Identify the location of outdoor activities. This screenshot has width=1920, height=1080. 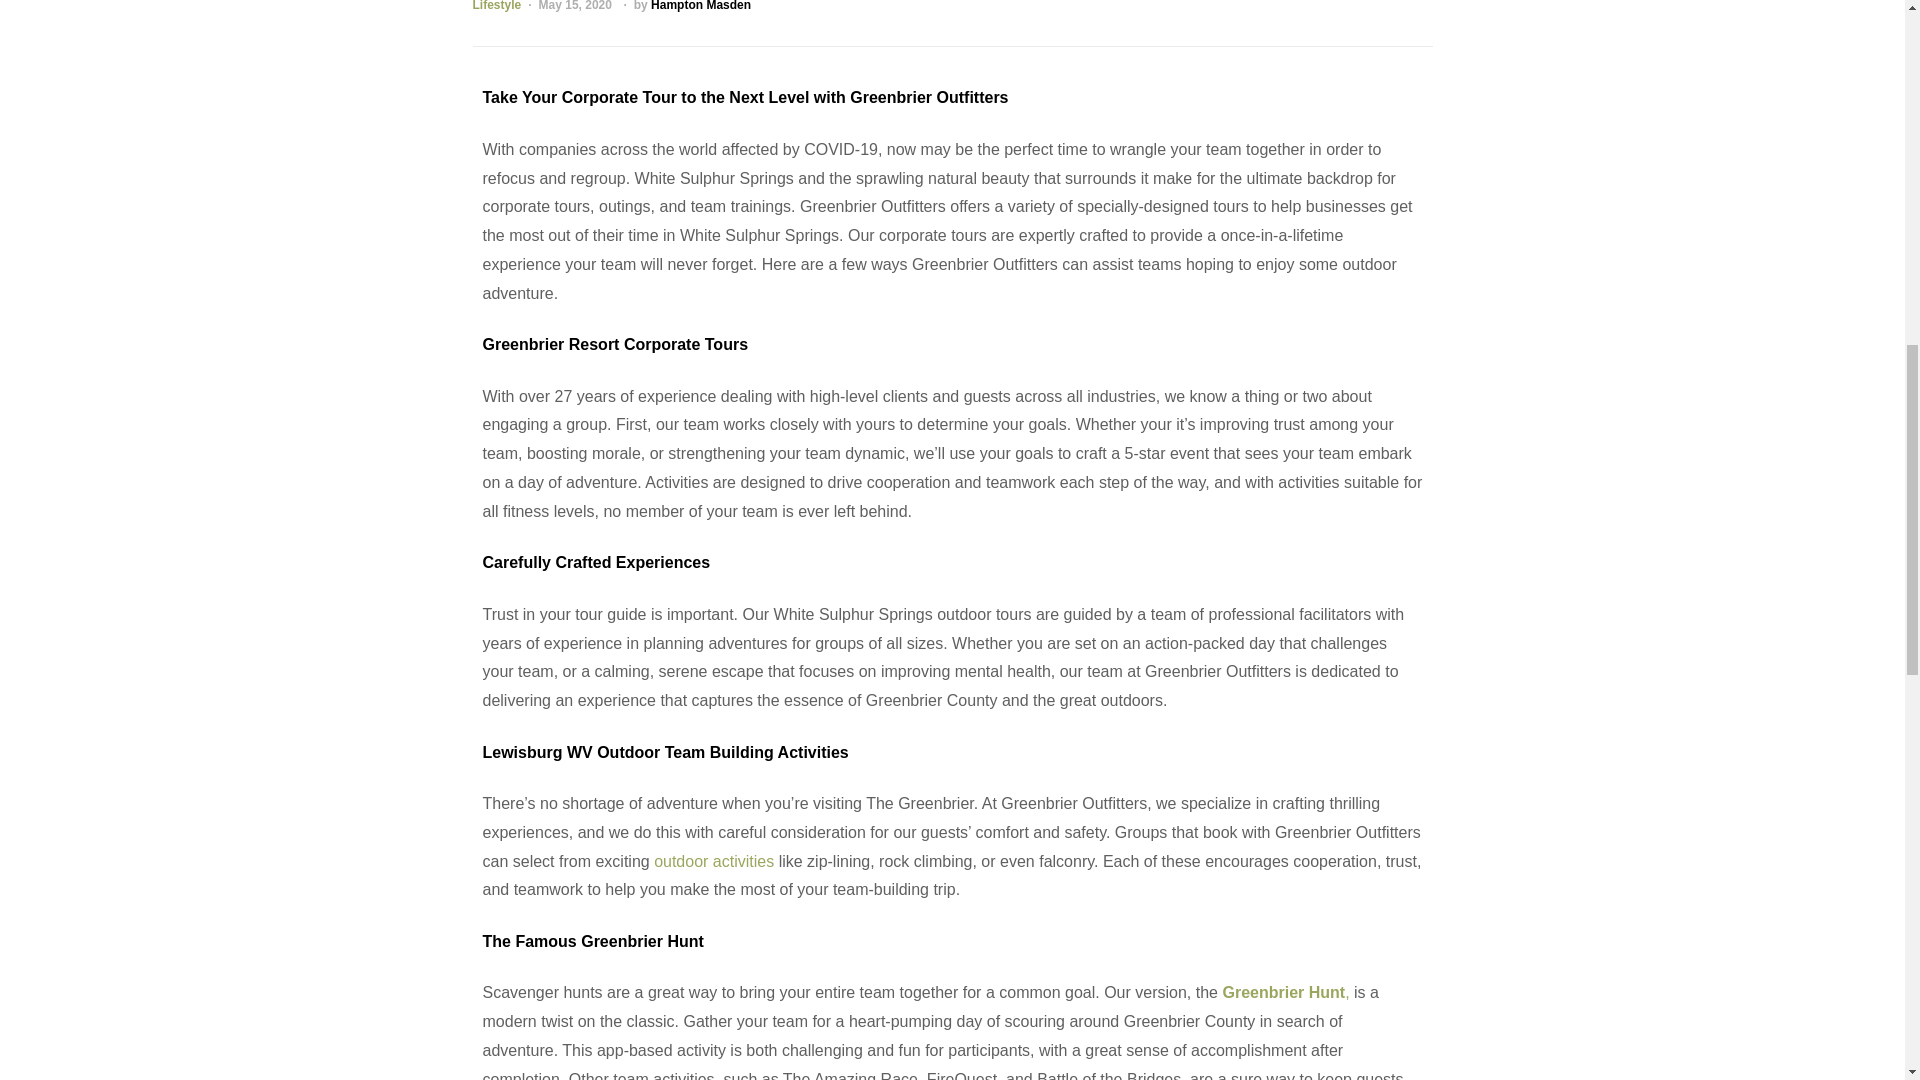
(714, 862).